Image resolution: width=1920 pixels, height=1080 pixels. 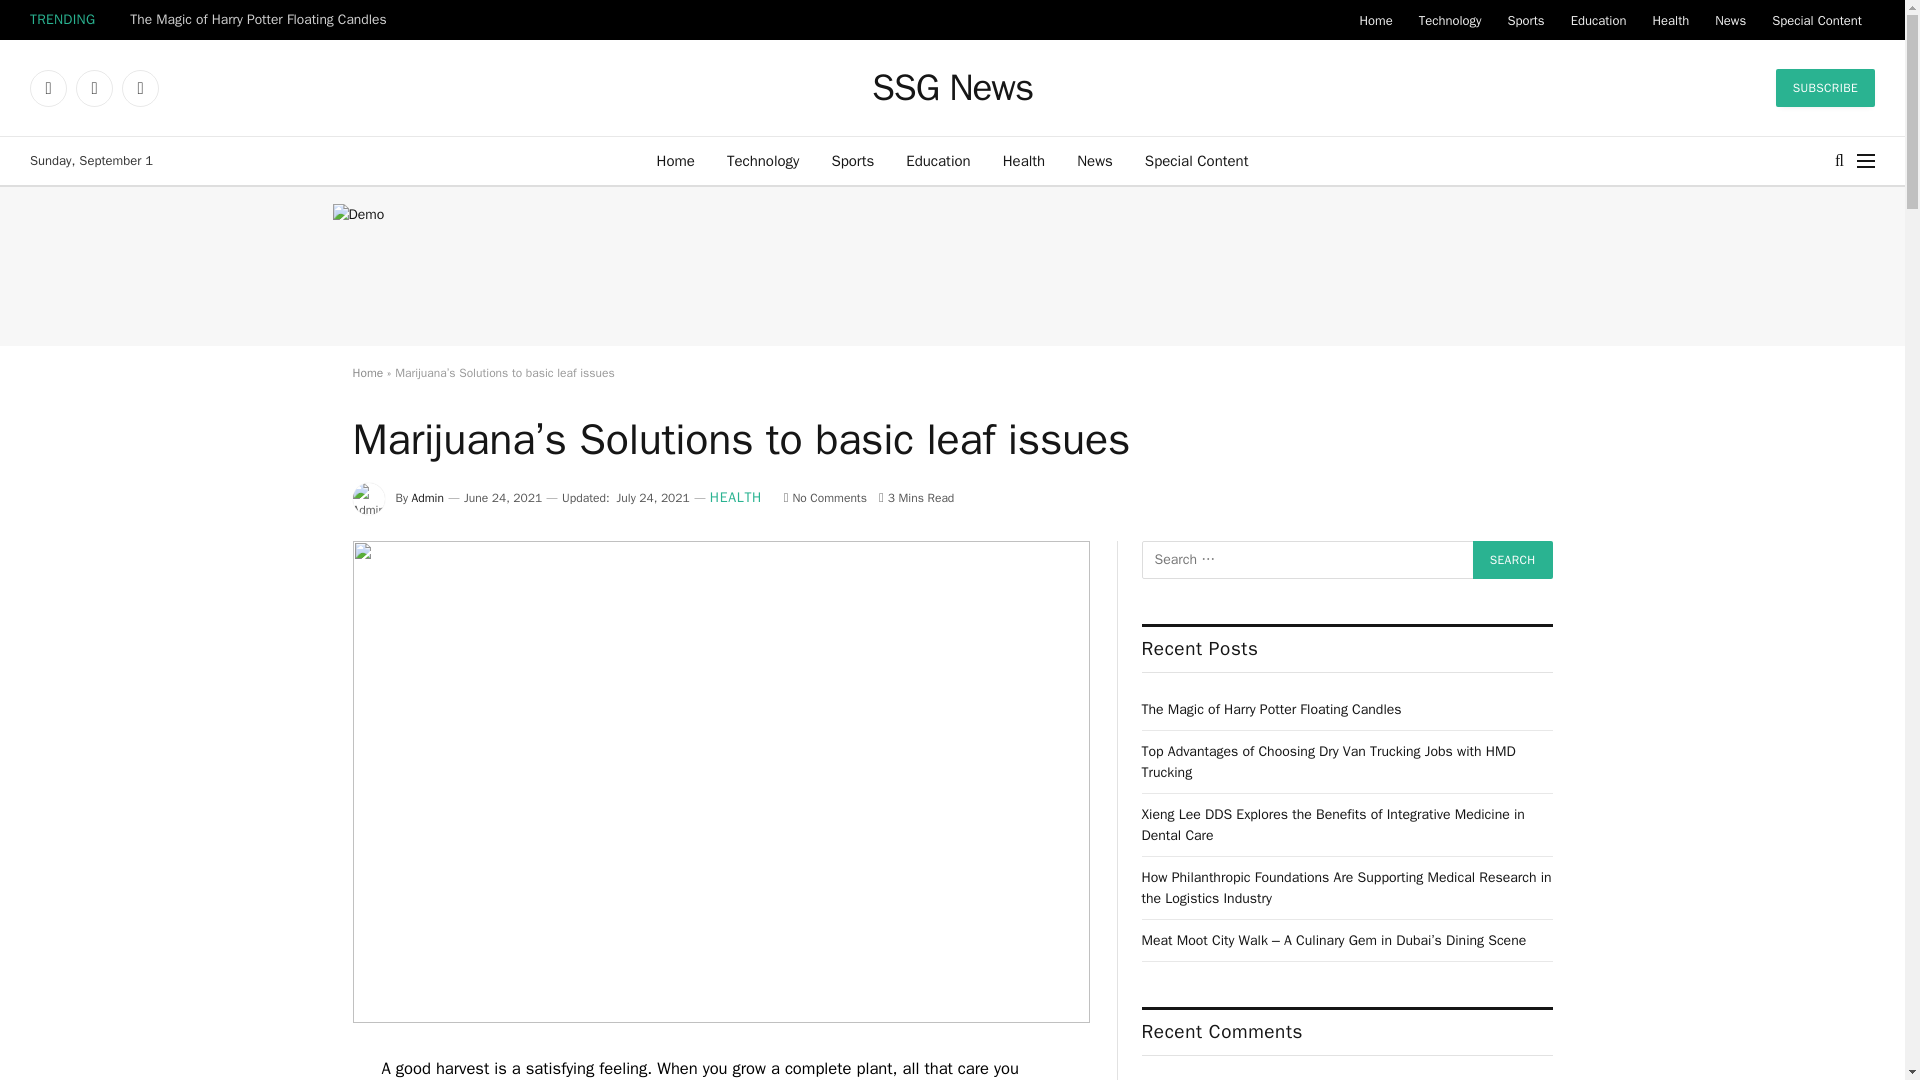 I want to click on News, so click(x=1094, y=160).